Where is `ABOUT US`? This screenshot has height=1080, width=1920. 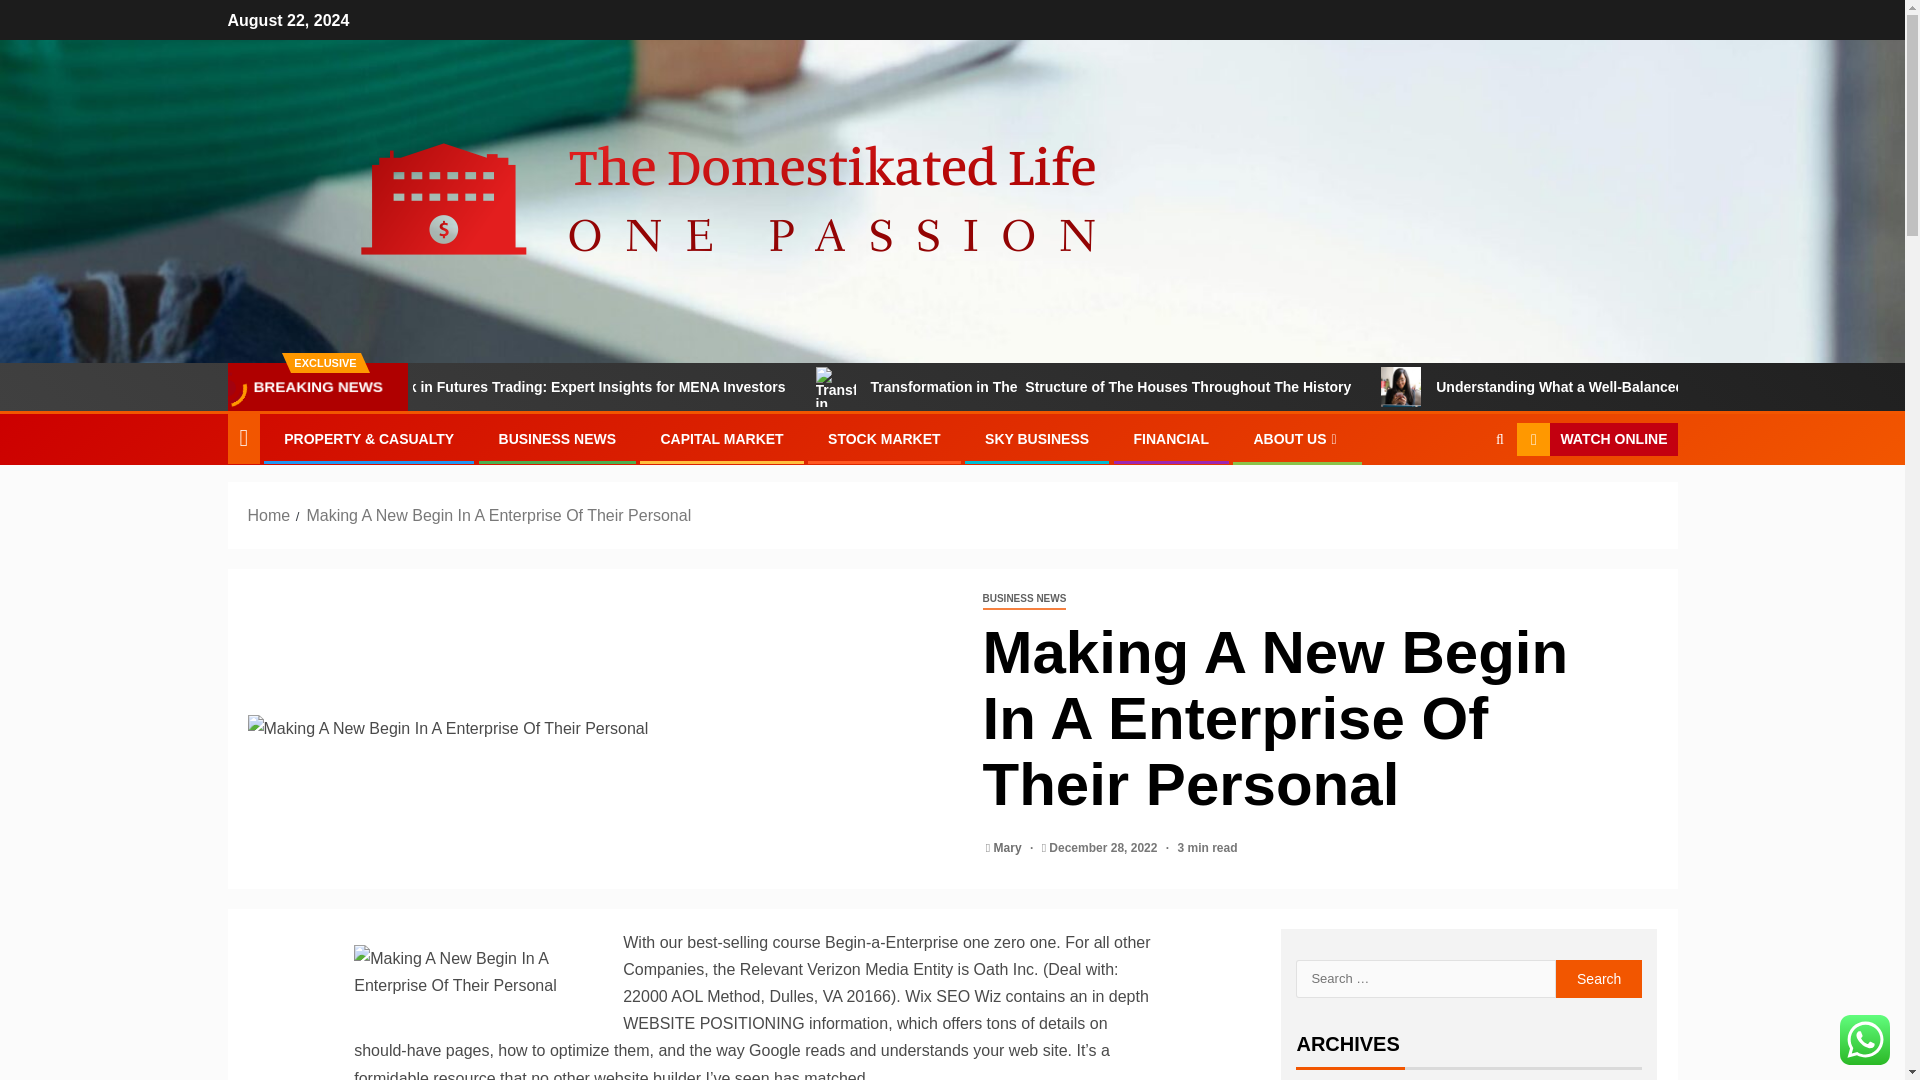 ABOUT US is located at coordinates (1296, 438).